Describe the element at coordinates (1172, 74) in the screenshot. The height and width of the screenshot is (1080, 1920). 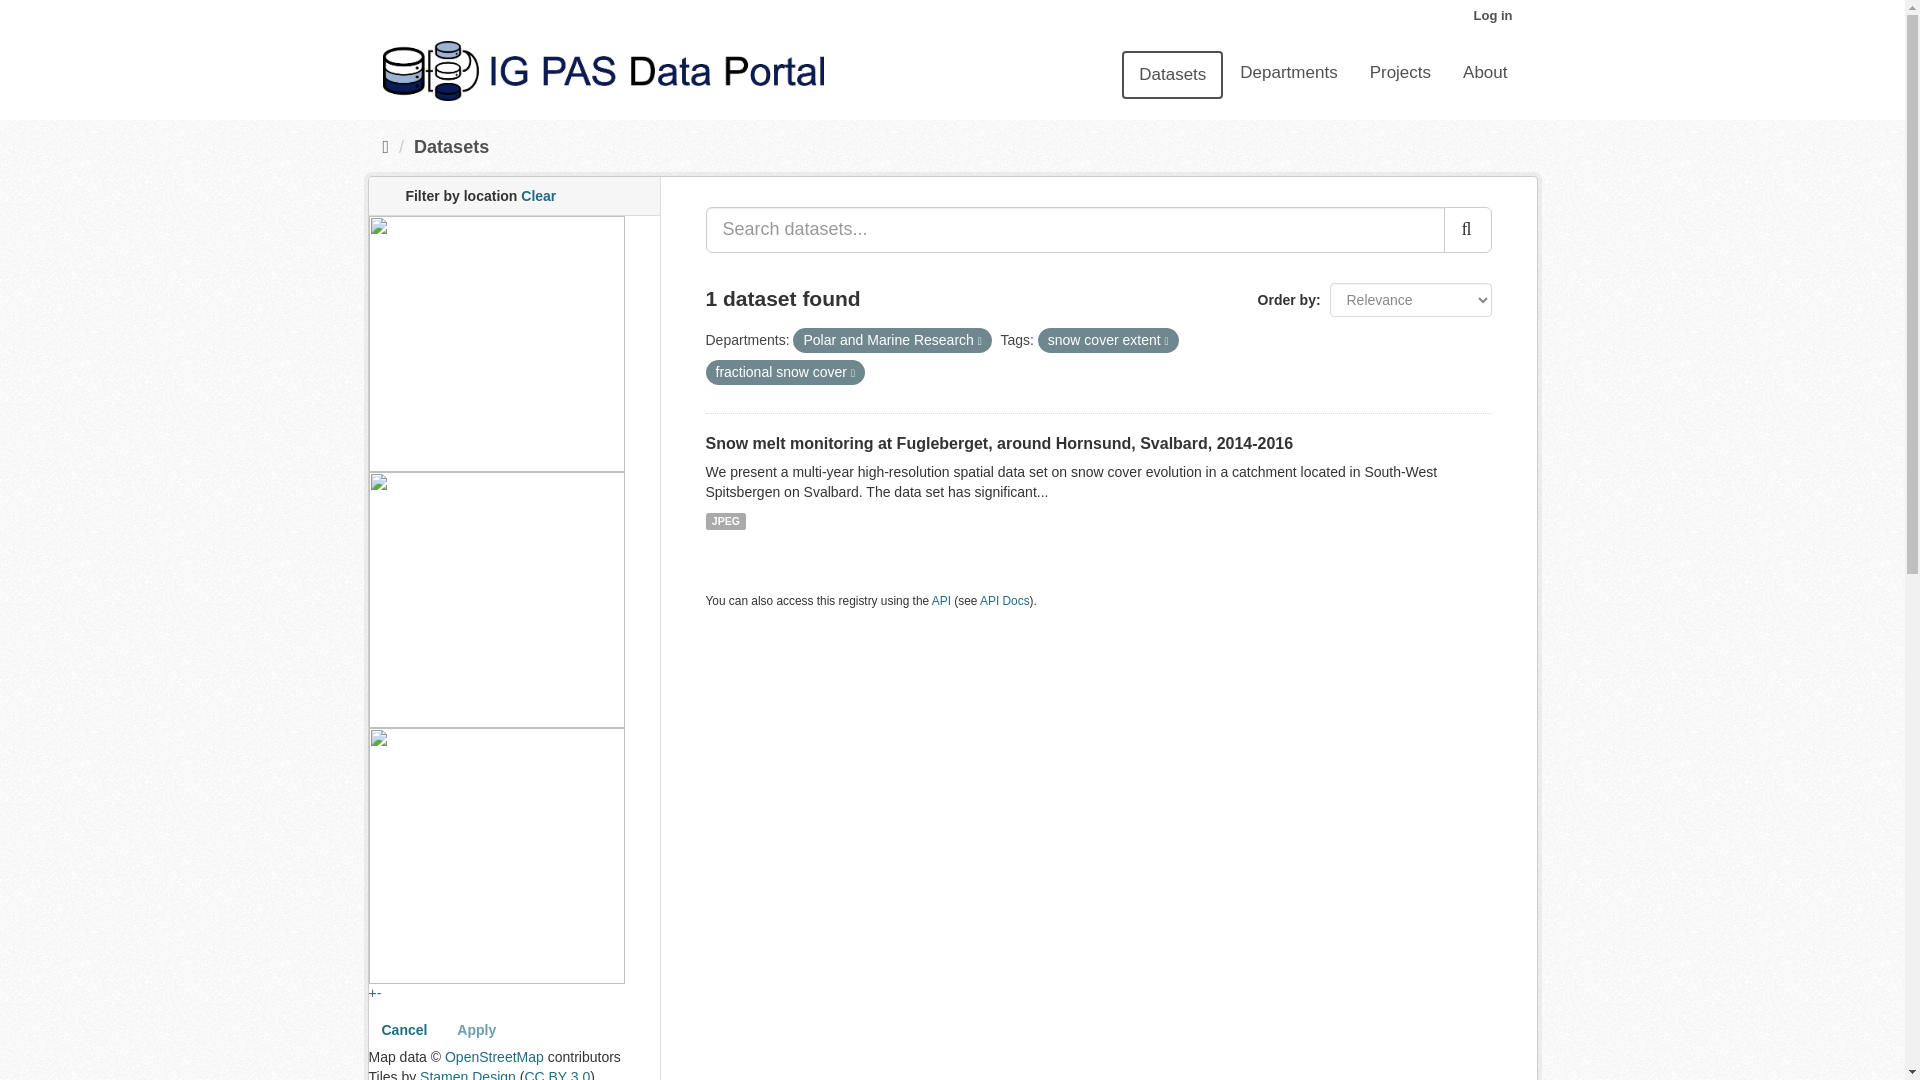
I see `Datasets` at that location.